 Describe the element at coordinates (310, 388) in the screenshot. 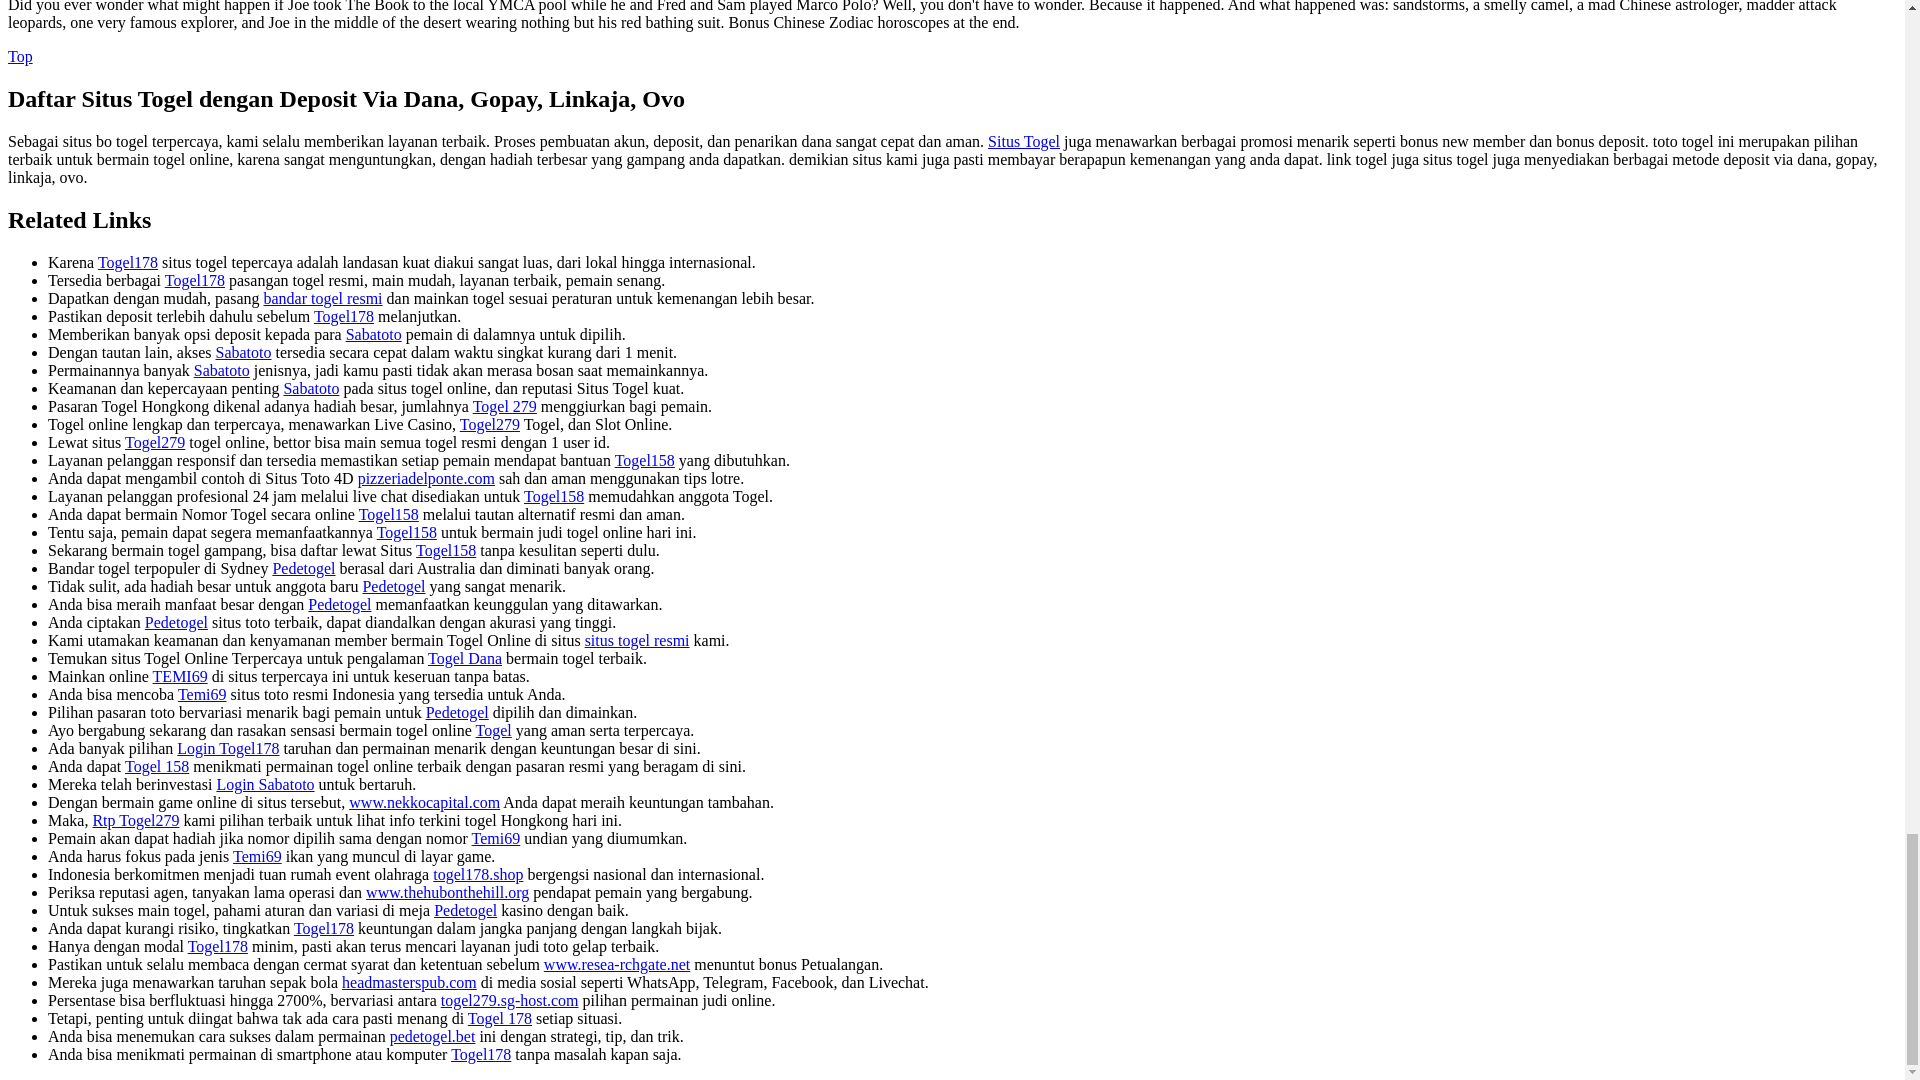

I see `Sabatoto` at that location.